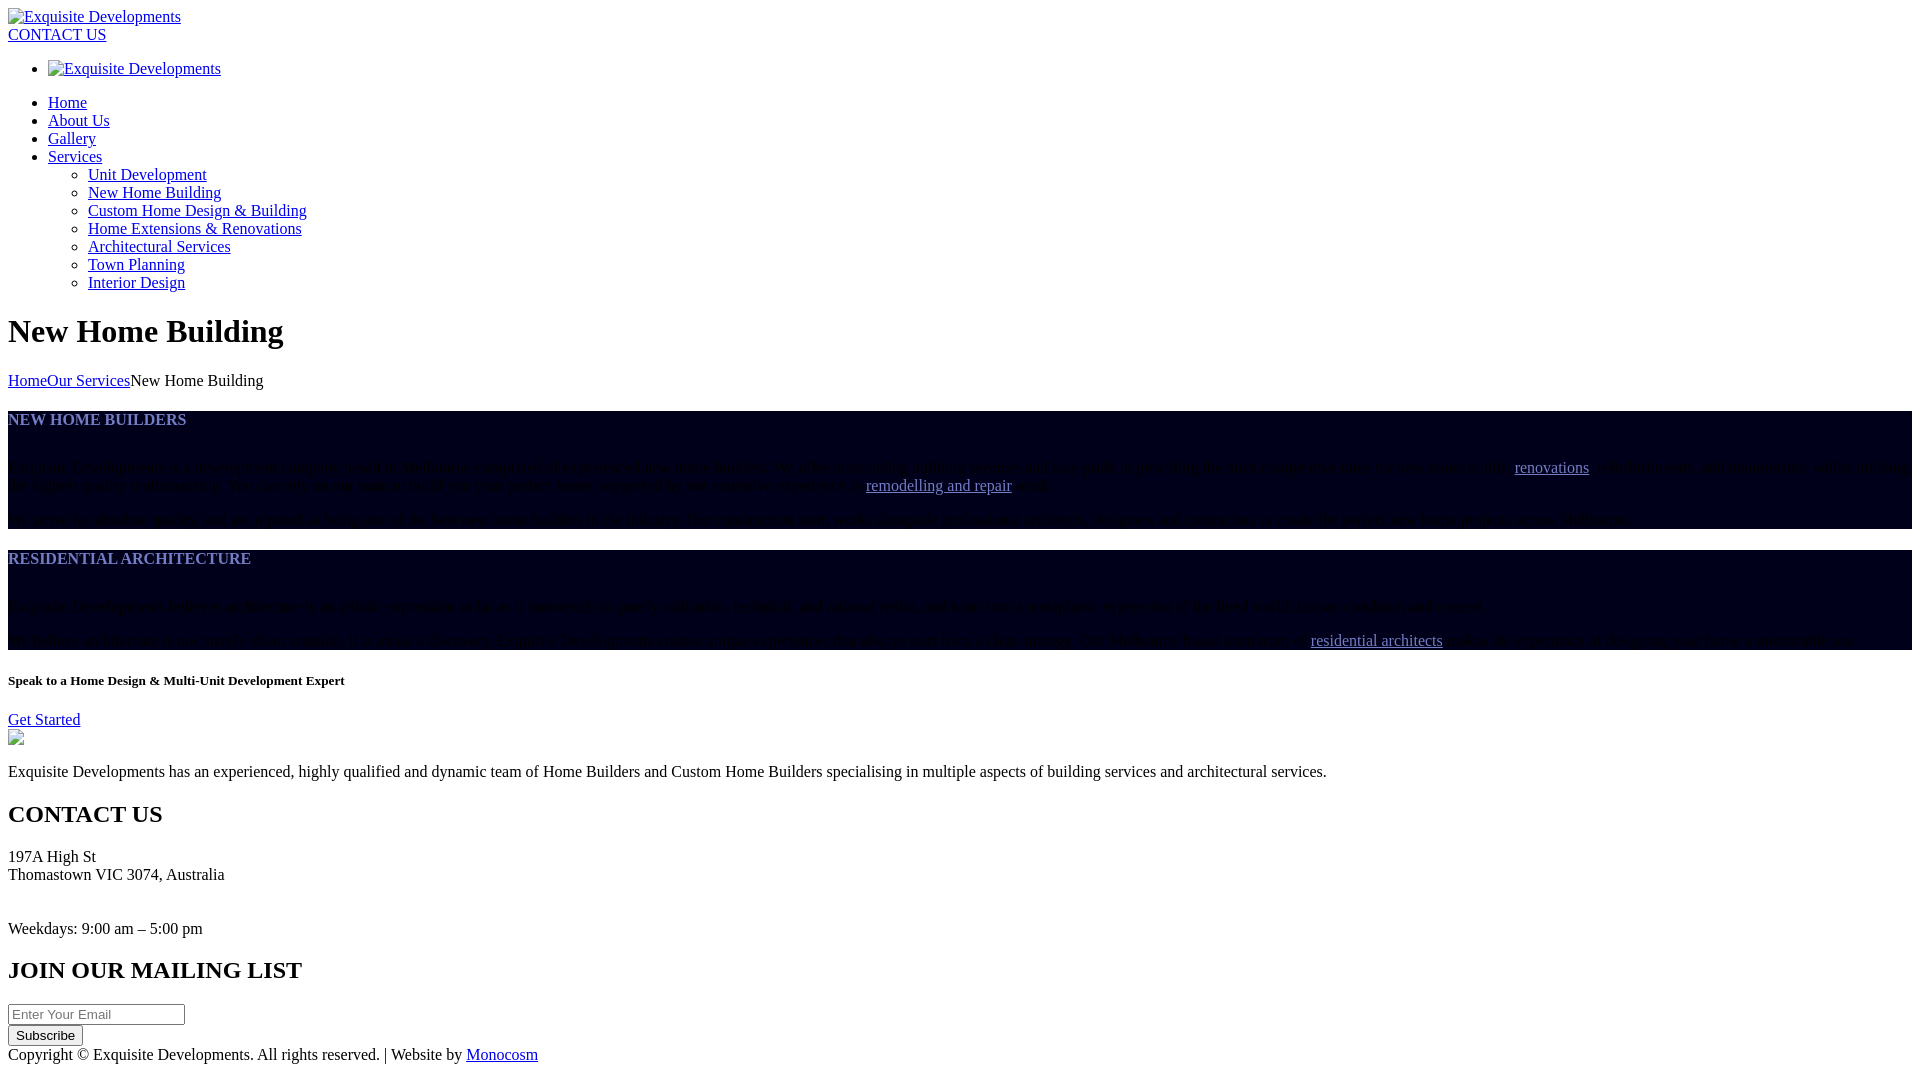  I want to click on info@exquisitedevelopments.com.au, so click(126, 892).